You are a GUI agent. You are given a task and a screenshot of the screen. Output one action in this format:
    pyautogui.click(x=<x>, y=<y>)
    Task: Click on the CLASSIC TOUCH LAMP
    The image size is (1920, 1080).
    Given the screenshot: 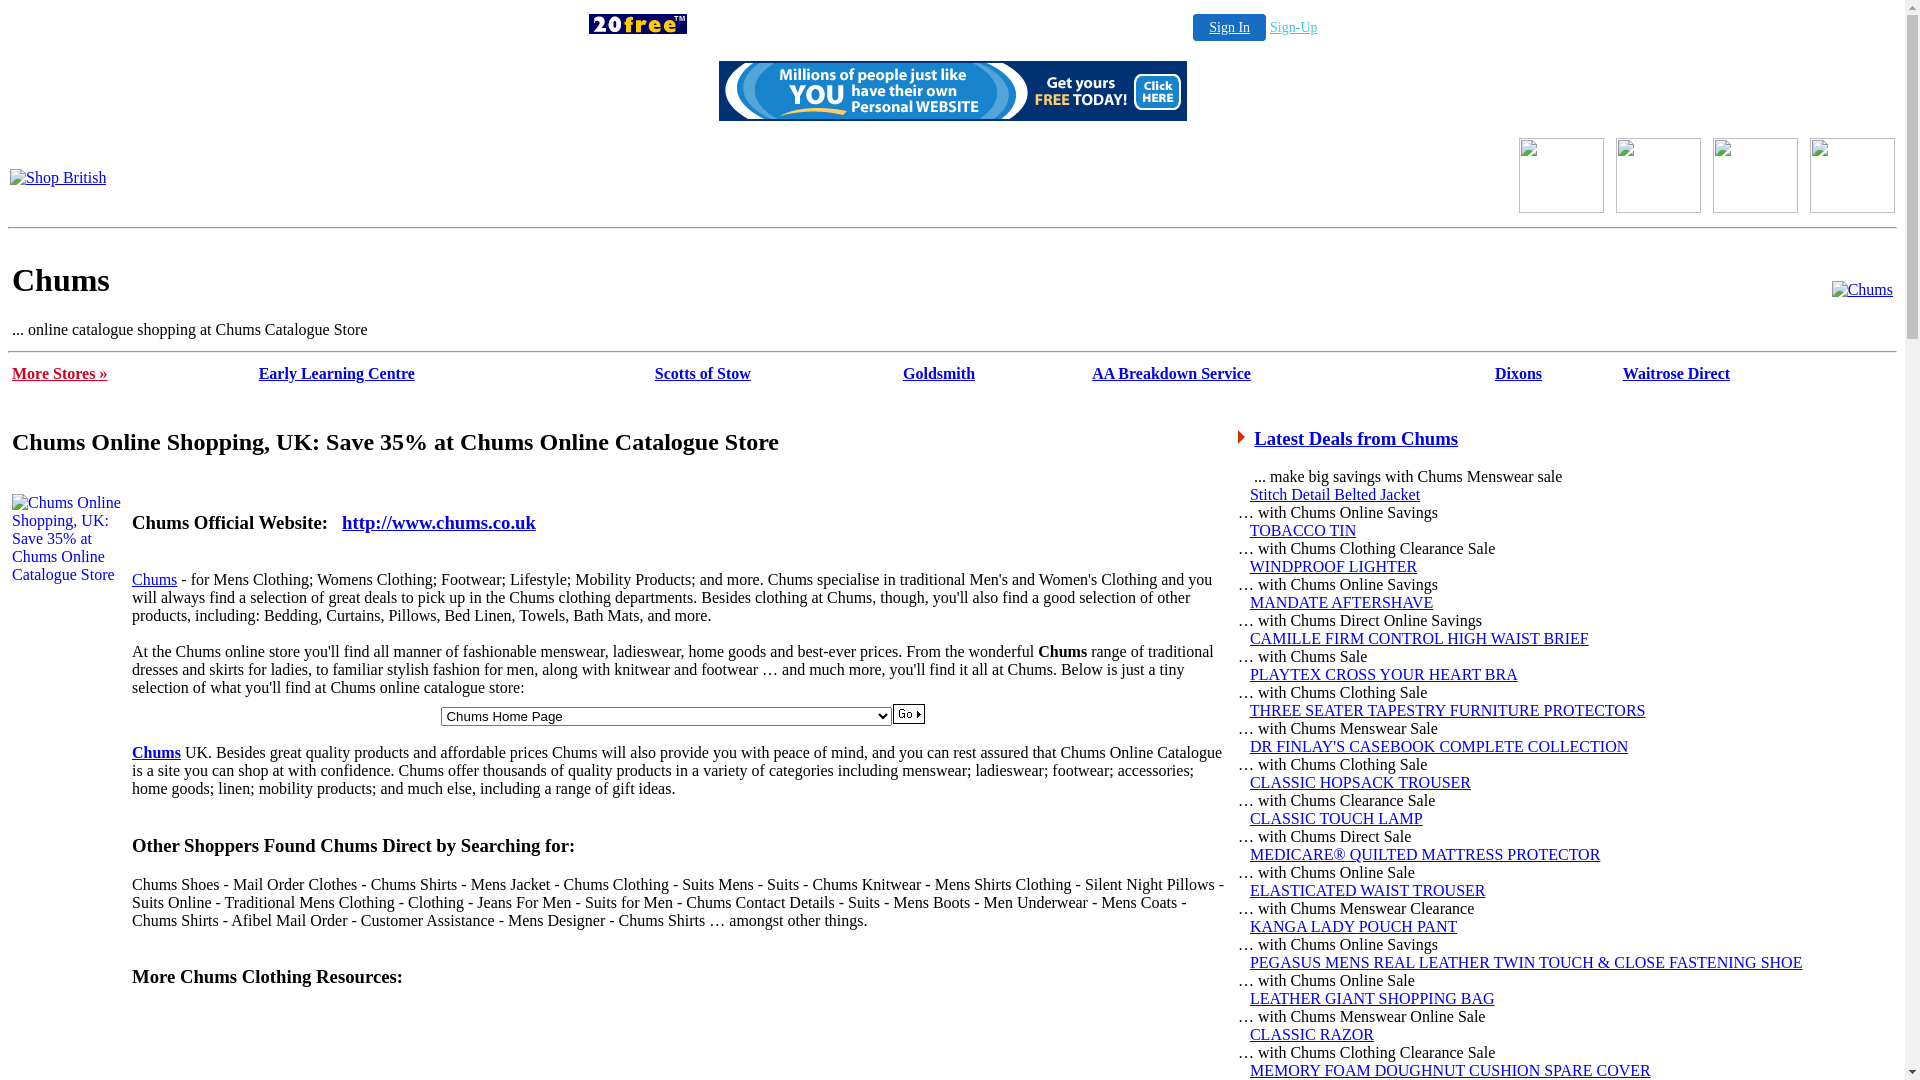 What is the action you would take?
    pyautogui.click(x=1336, y=818)
    